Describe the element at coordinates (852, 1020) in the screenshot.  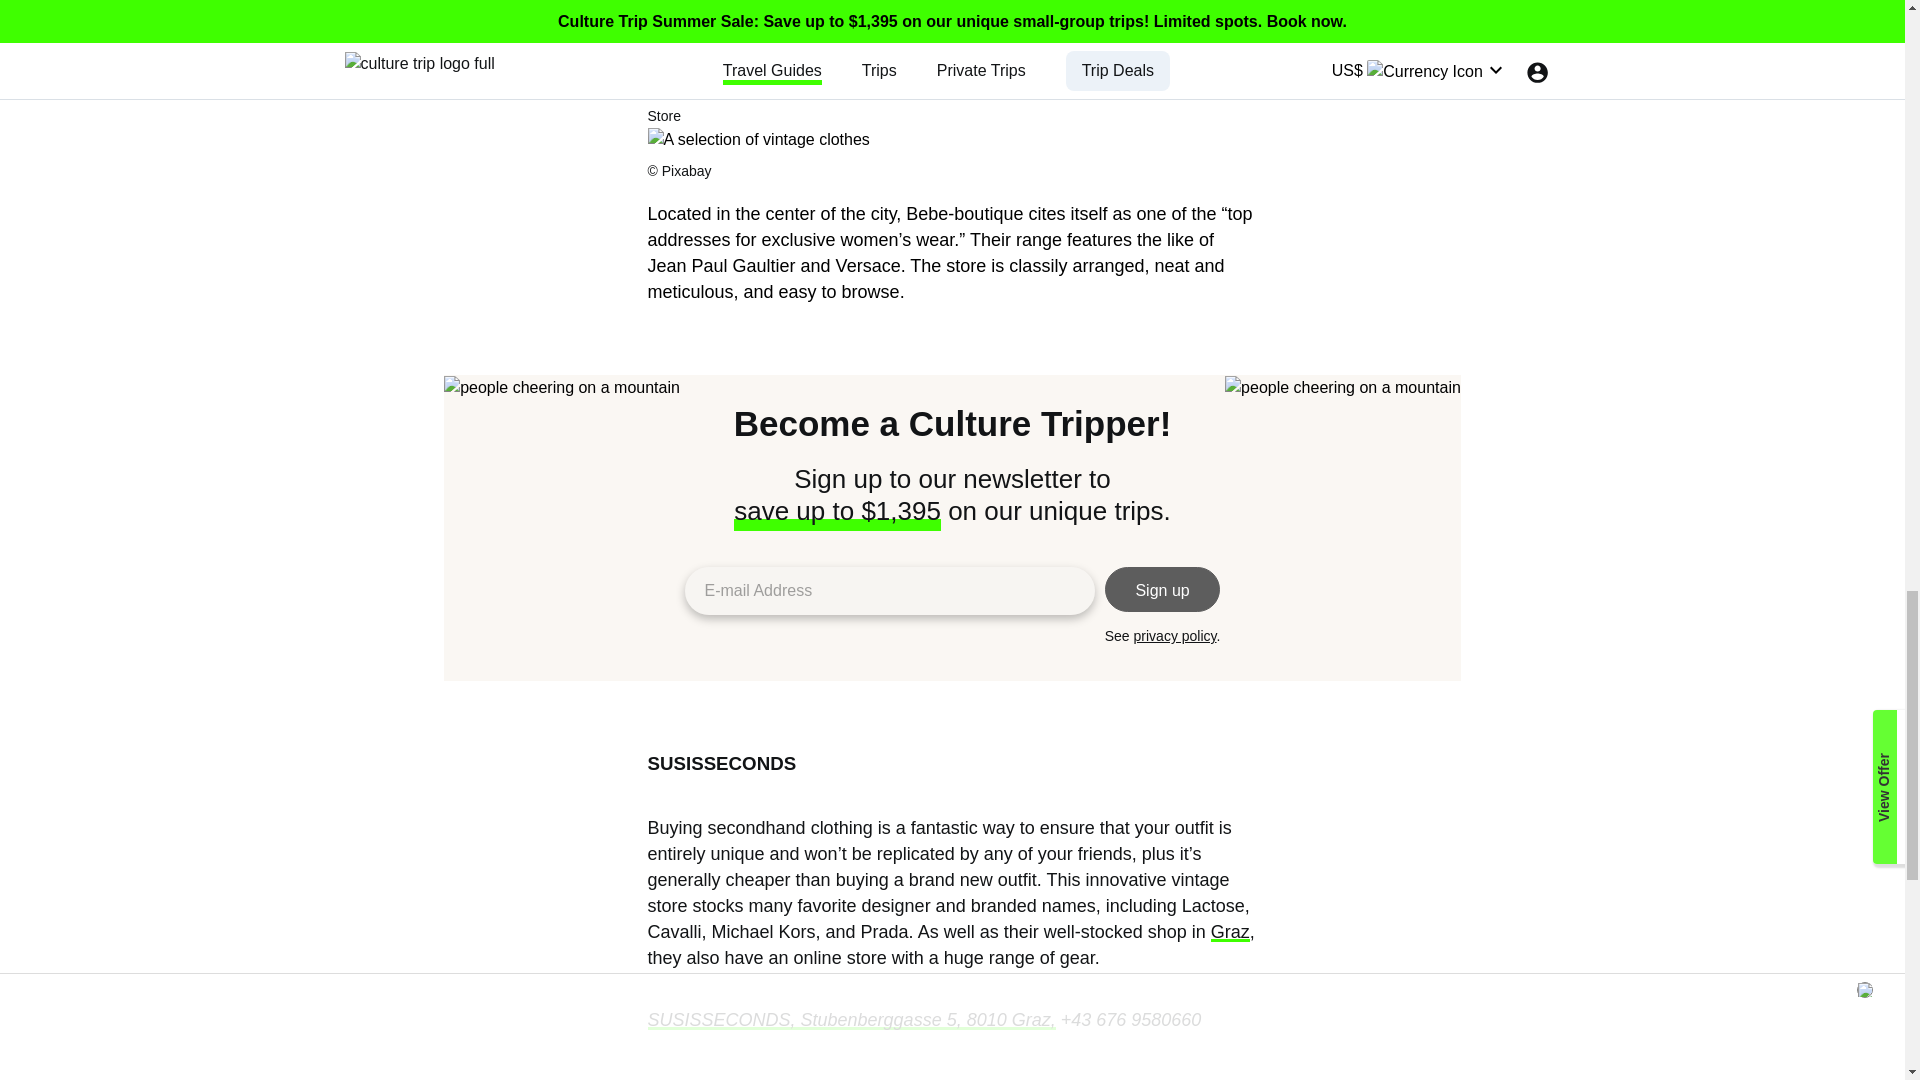
I see `SUSISSECONDS, Stubenberggasse 5, 8010 Graz,` at that location.